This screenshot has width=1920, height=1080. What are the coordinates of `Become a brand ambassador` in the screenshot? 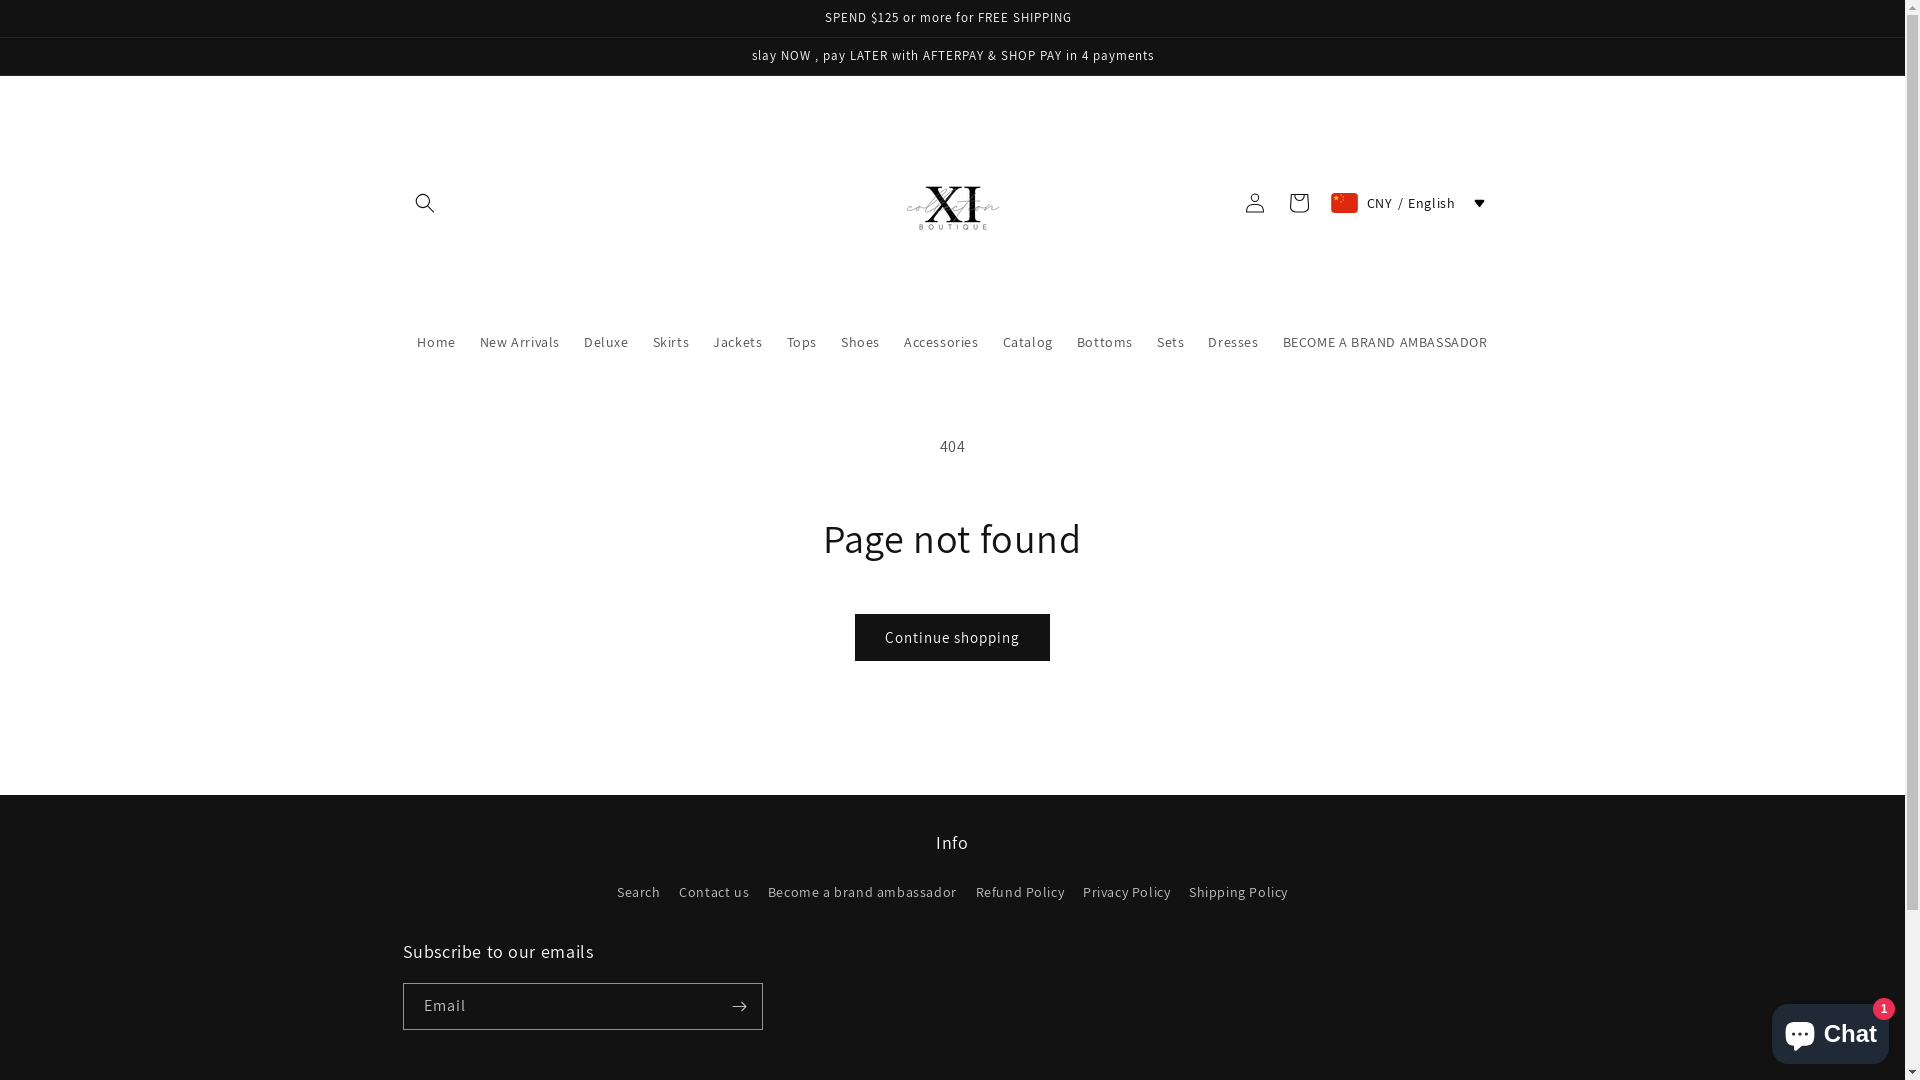 It's located at (862, 892).